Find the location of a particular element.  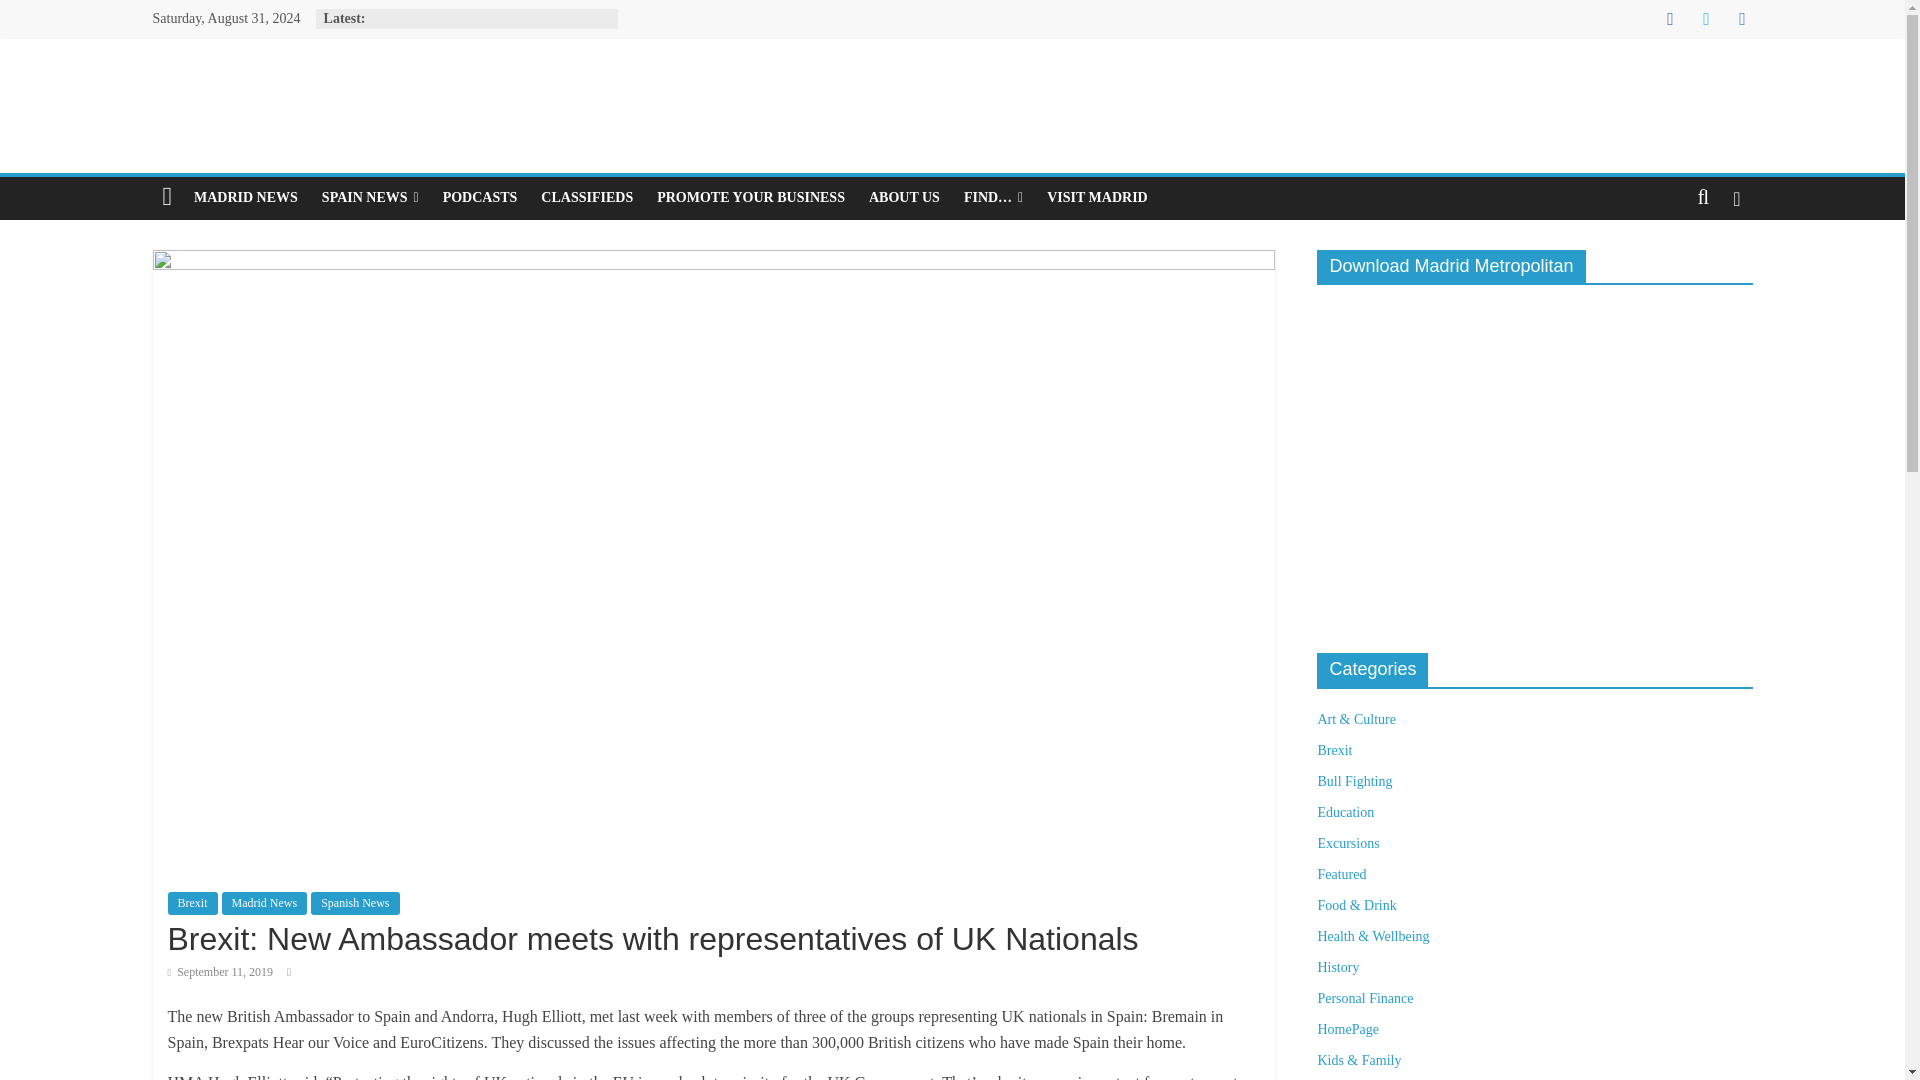

MADRID NEWS is located at coordinates (246, 198).